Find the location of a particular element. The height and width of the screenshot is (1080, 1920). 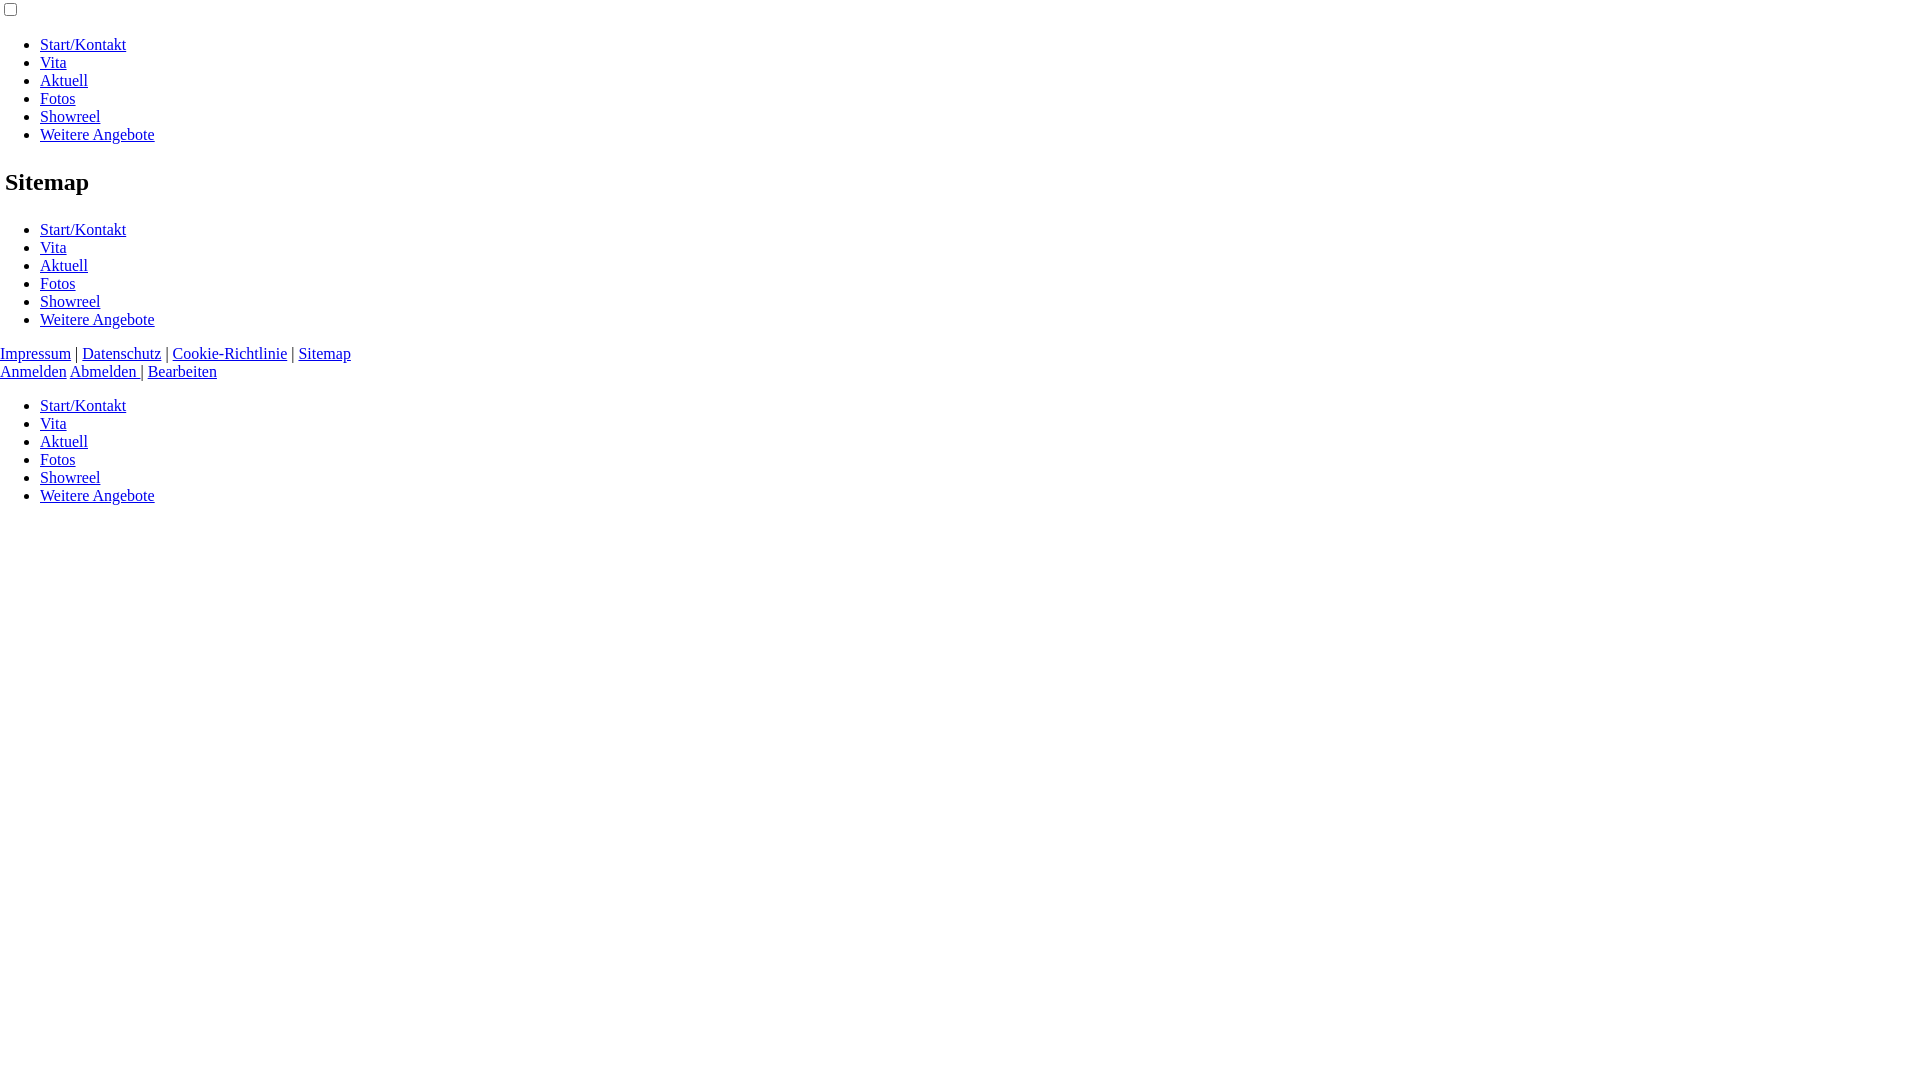

Datenschutz is located at coordinates (122, 354).